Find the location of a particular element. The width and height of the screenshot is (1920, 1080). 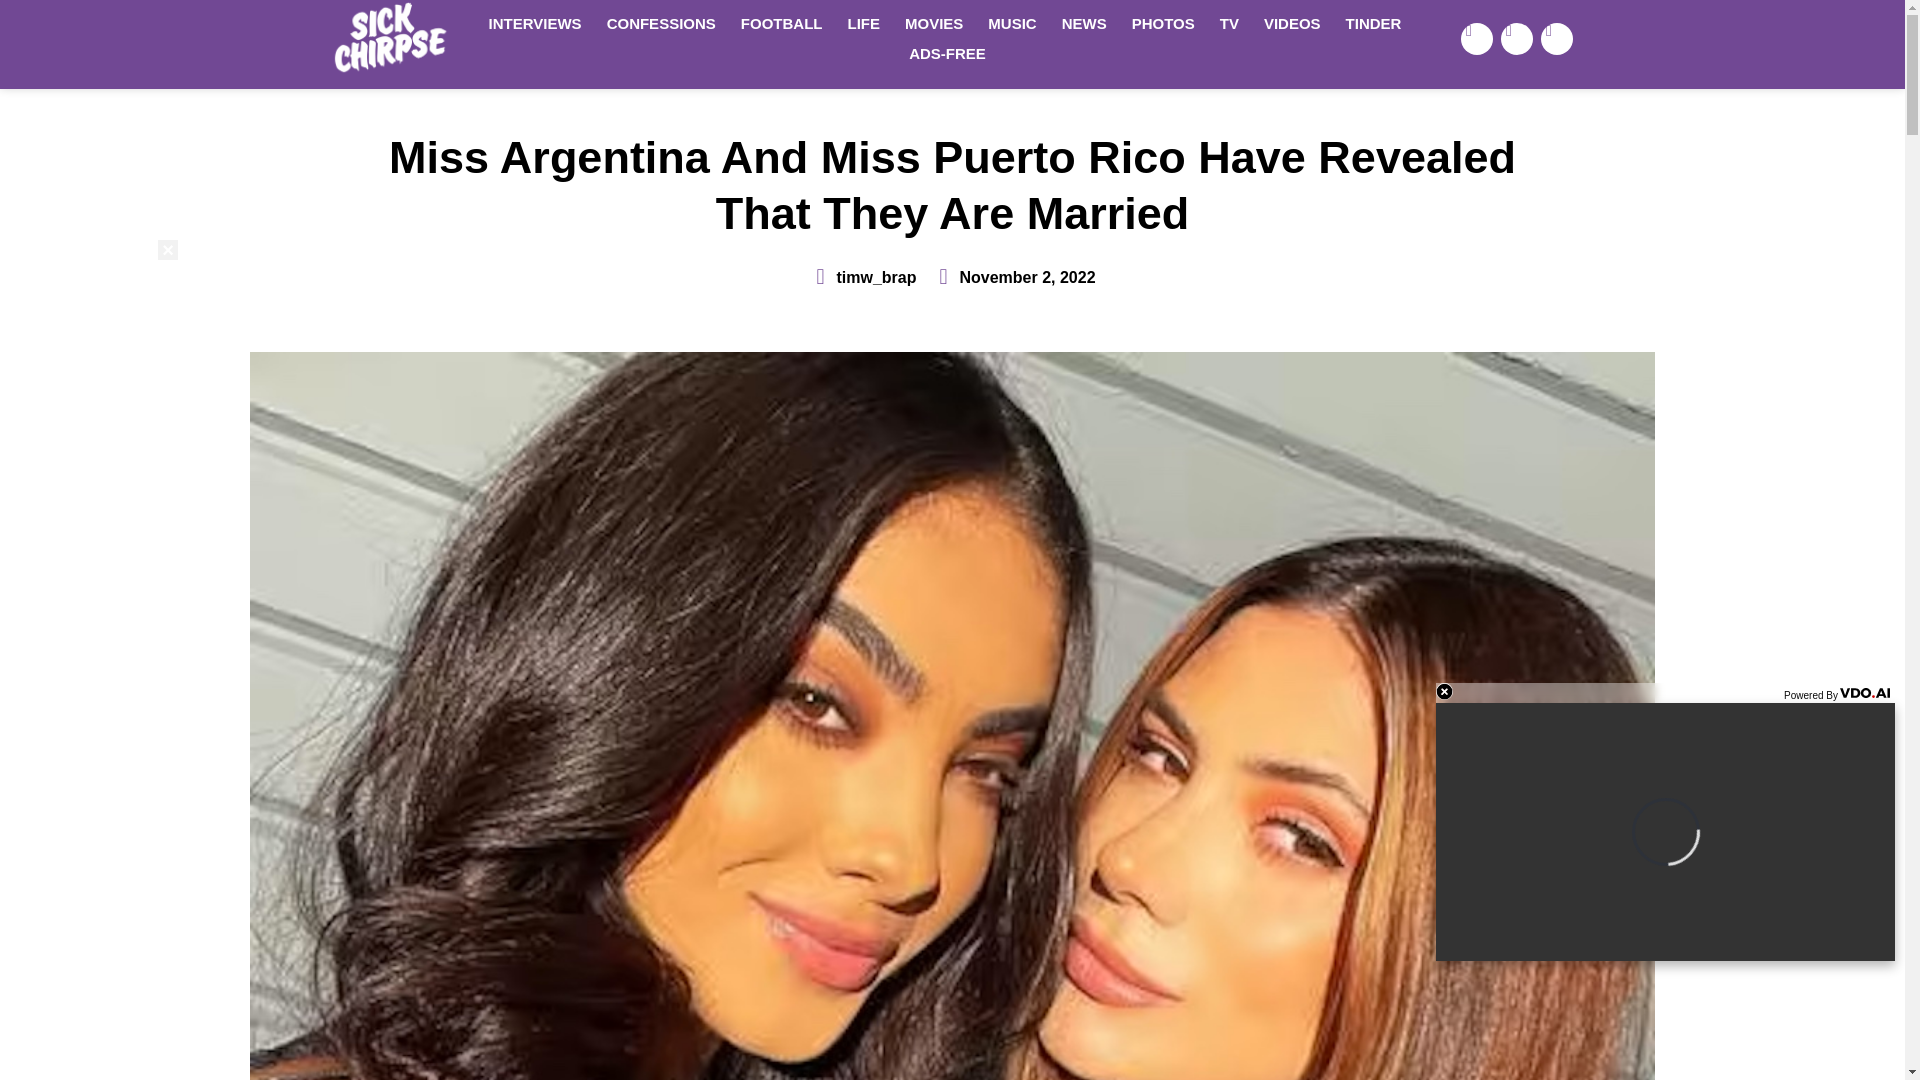

TINDER is located at coordinates (1374, 23).